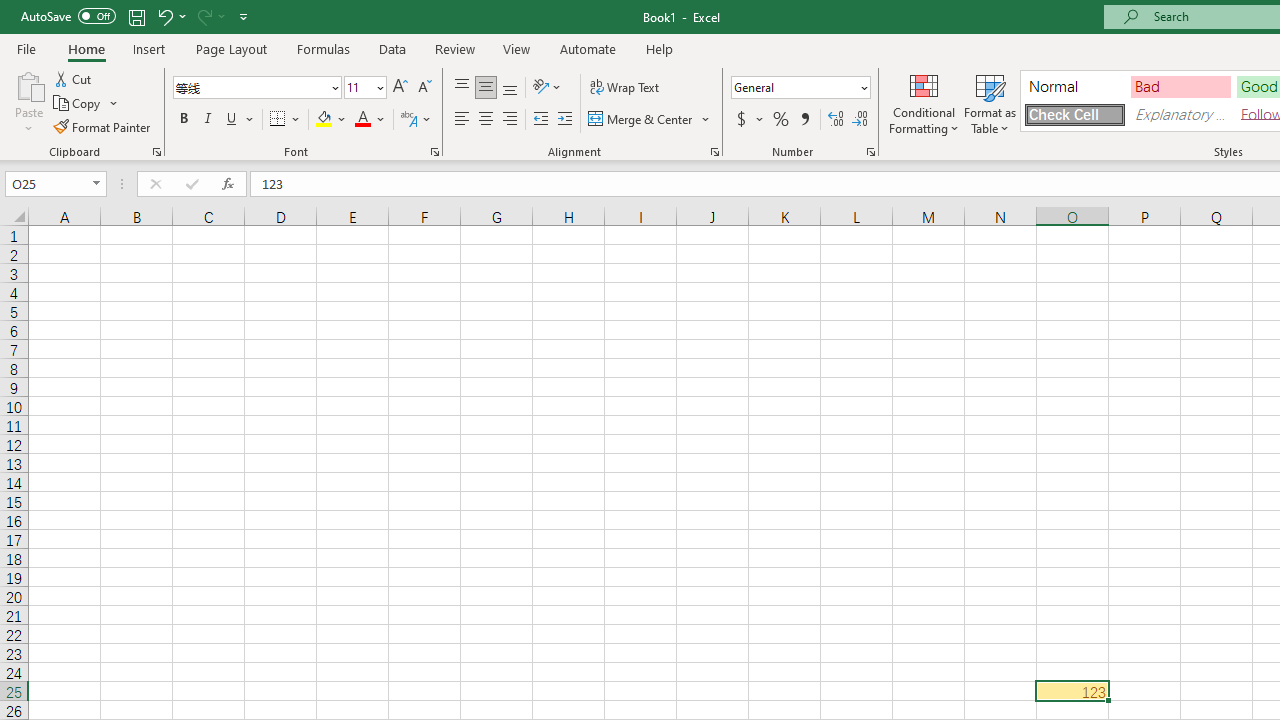  Describe the element at coordinates (1180, 114) in the screenshot. I see `Explanatory Text` at that location.